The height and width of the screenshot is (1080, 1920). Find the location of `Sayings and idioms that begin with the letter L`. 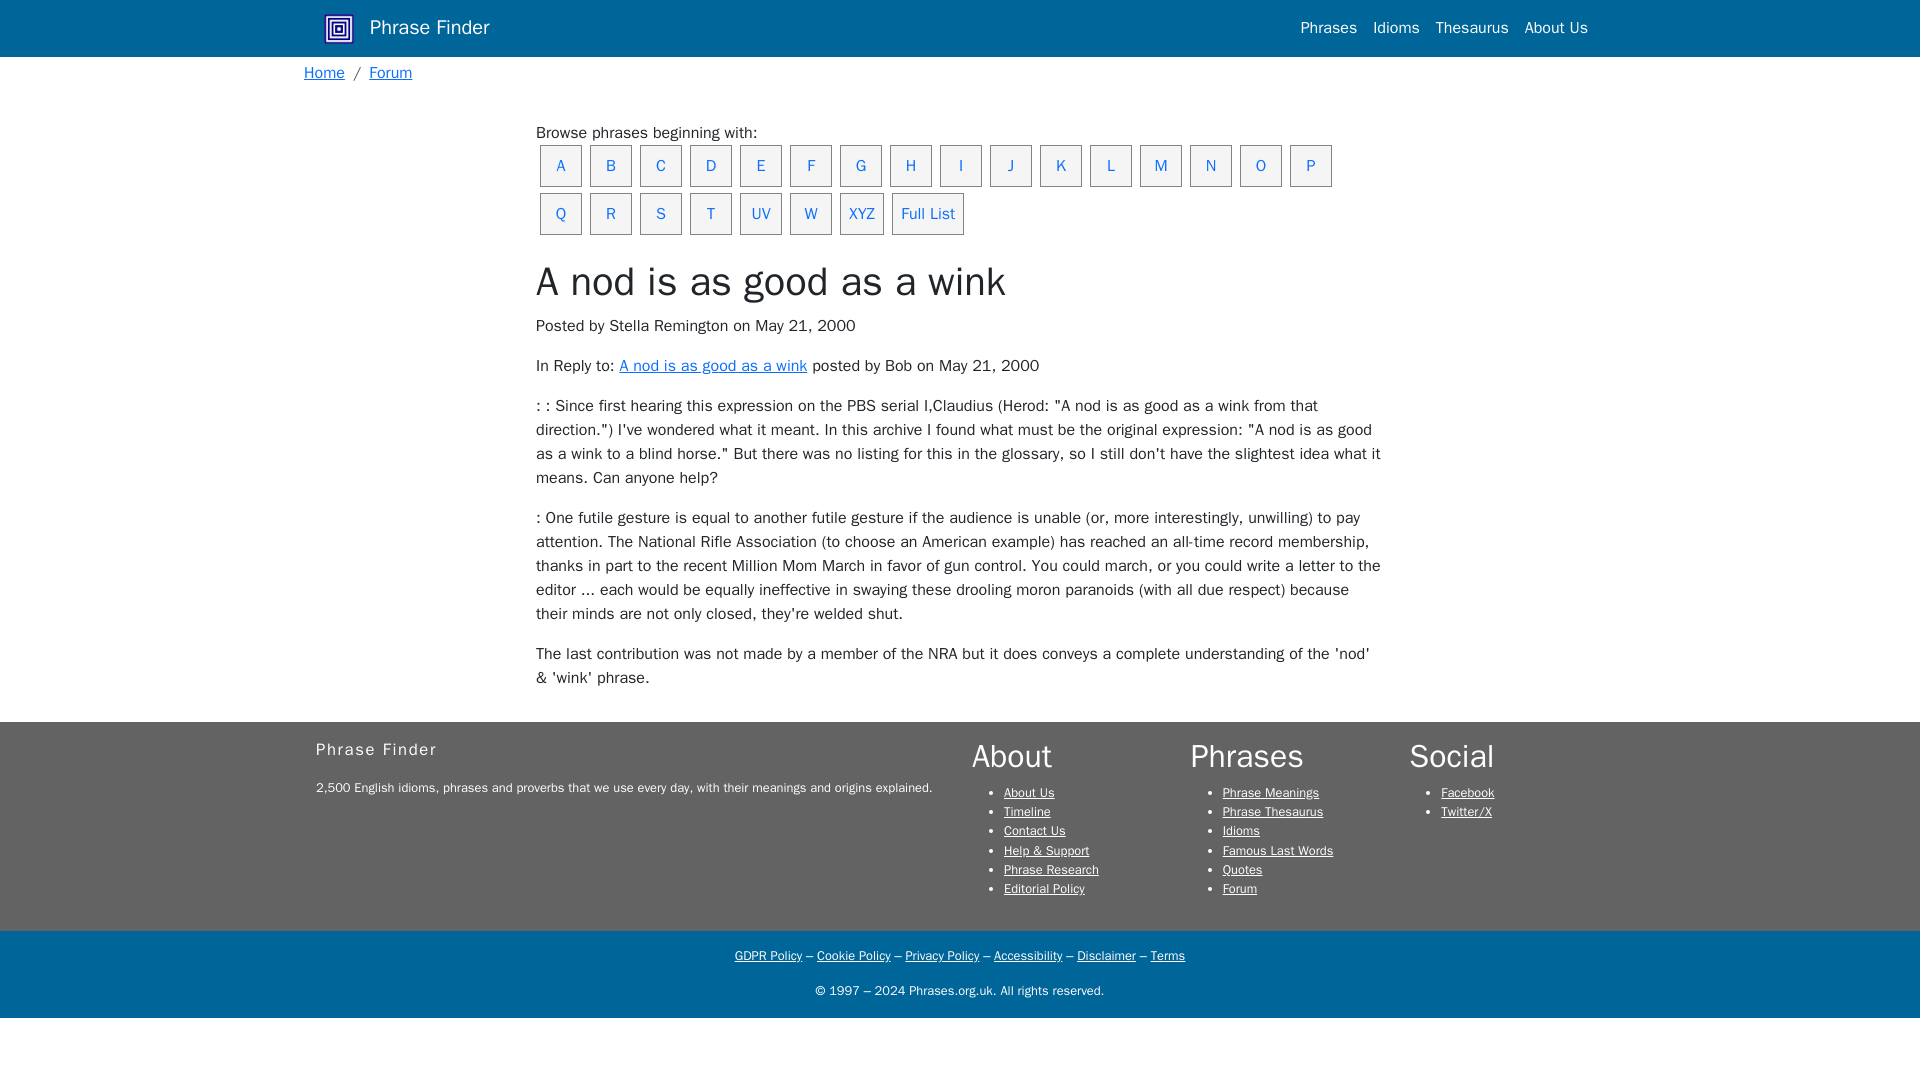

Sayings and idioms that begin with the letter L is located at coordinates (1111, 165).